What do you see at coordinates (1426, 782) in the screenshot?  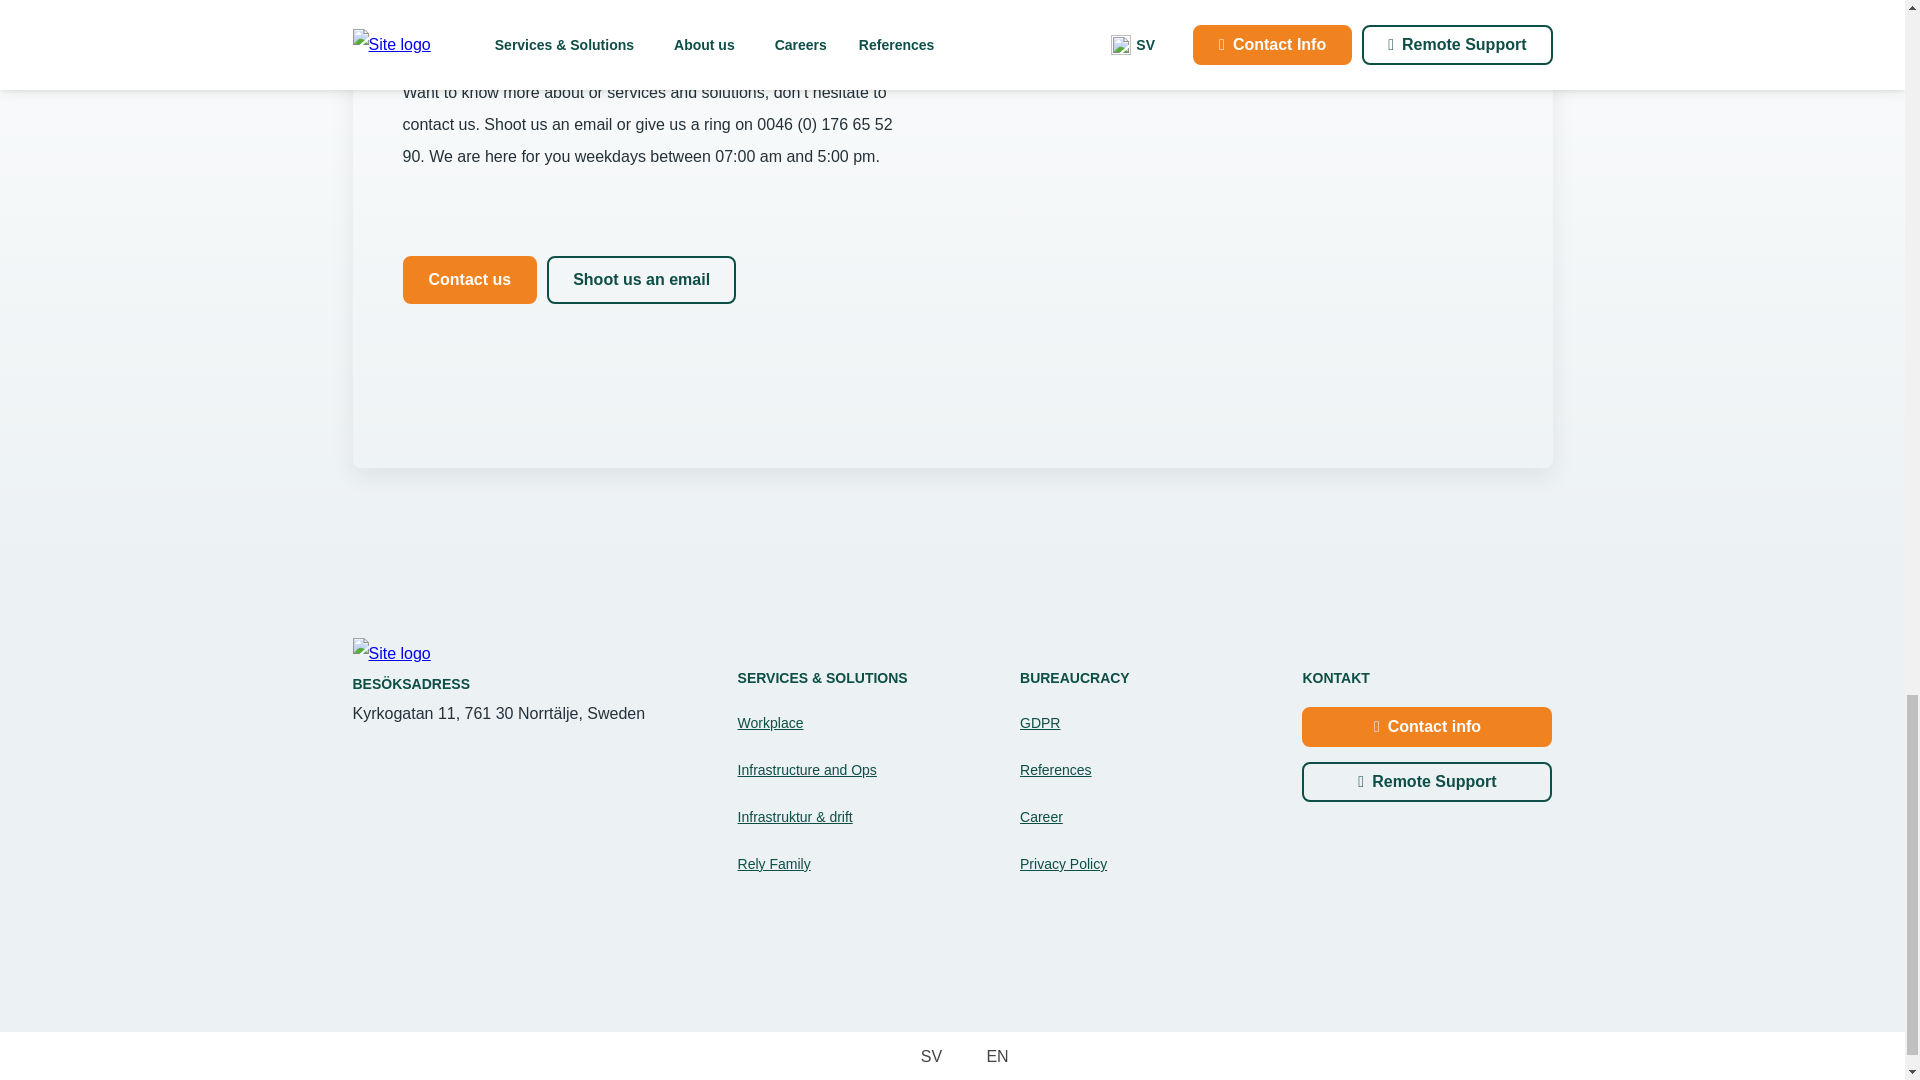 I see `Remote Support` at bounding box center [1426, 782].